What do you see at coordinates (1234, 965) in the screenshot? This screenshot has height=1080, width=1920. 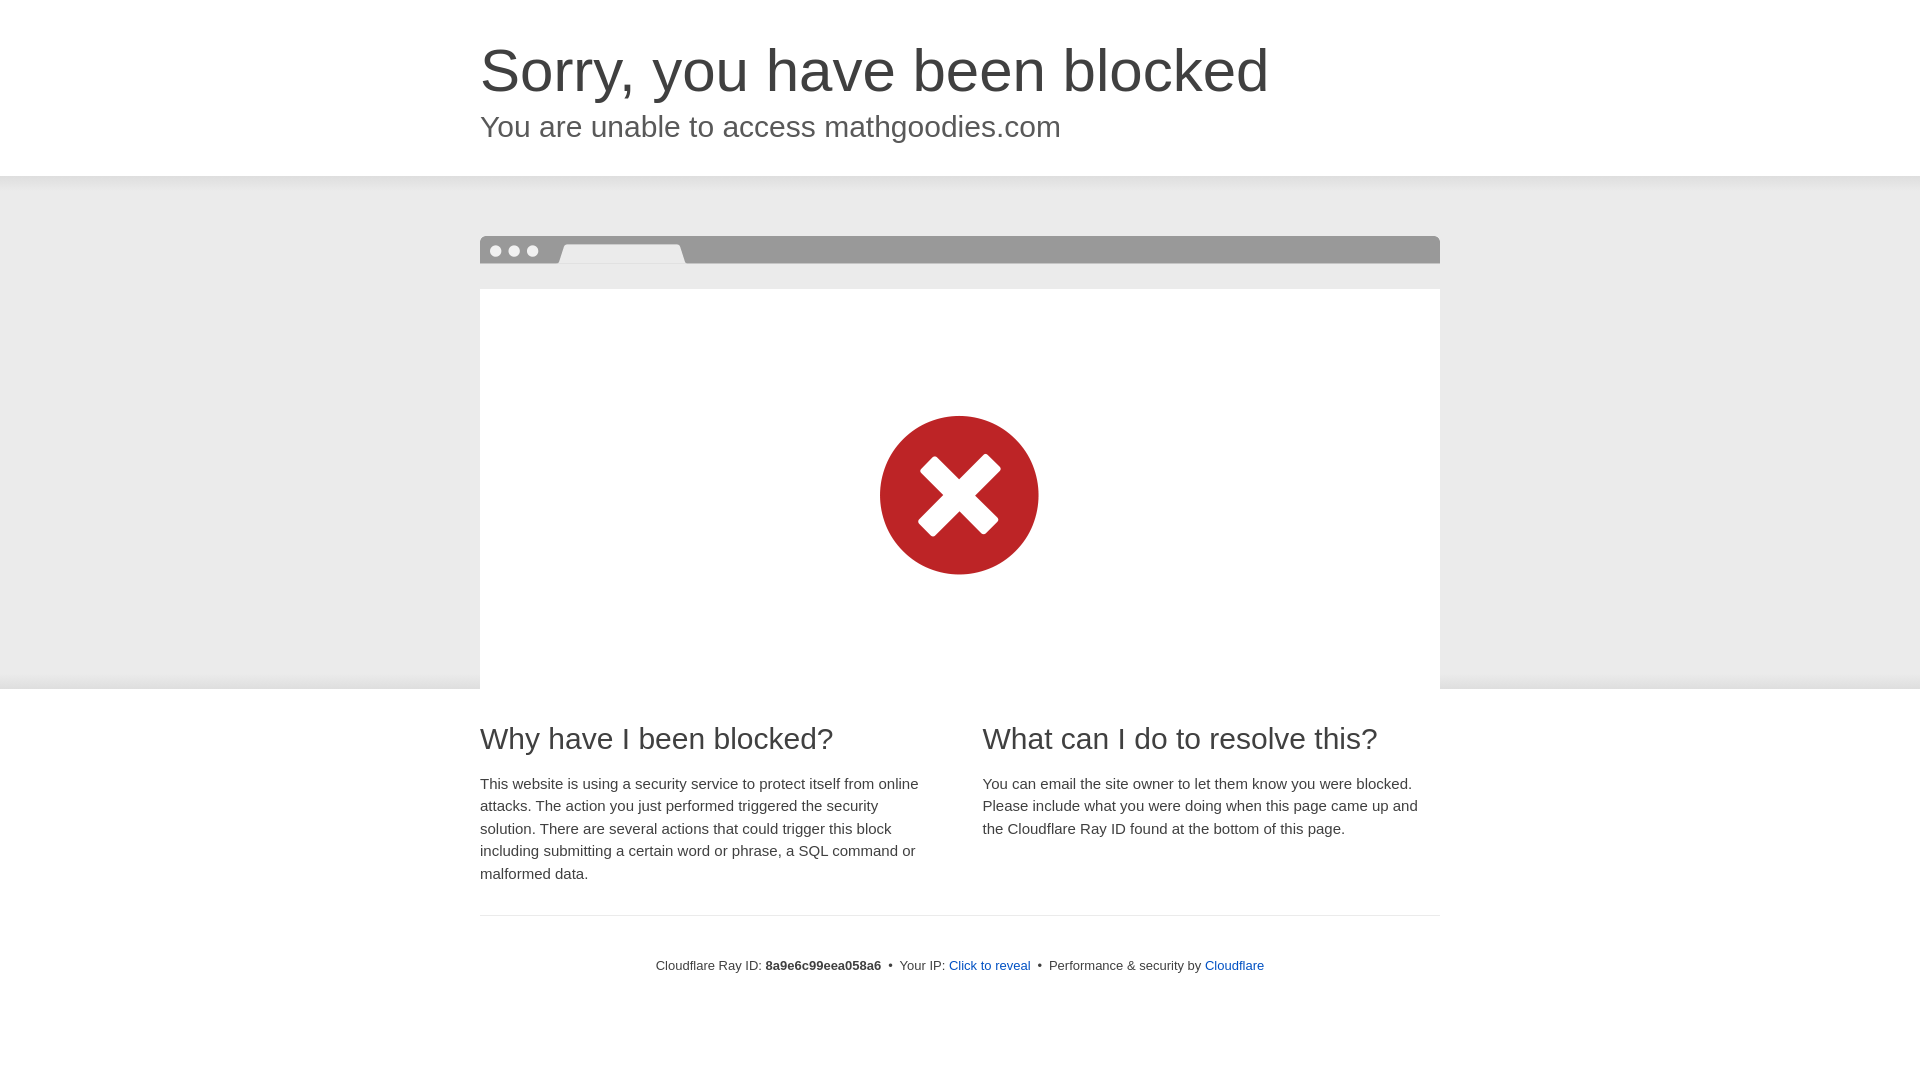 I see `Cloudflare` at bounding box center [1234, 965].